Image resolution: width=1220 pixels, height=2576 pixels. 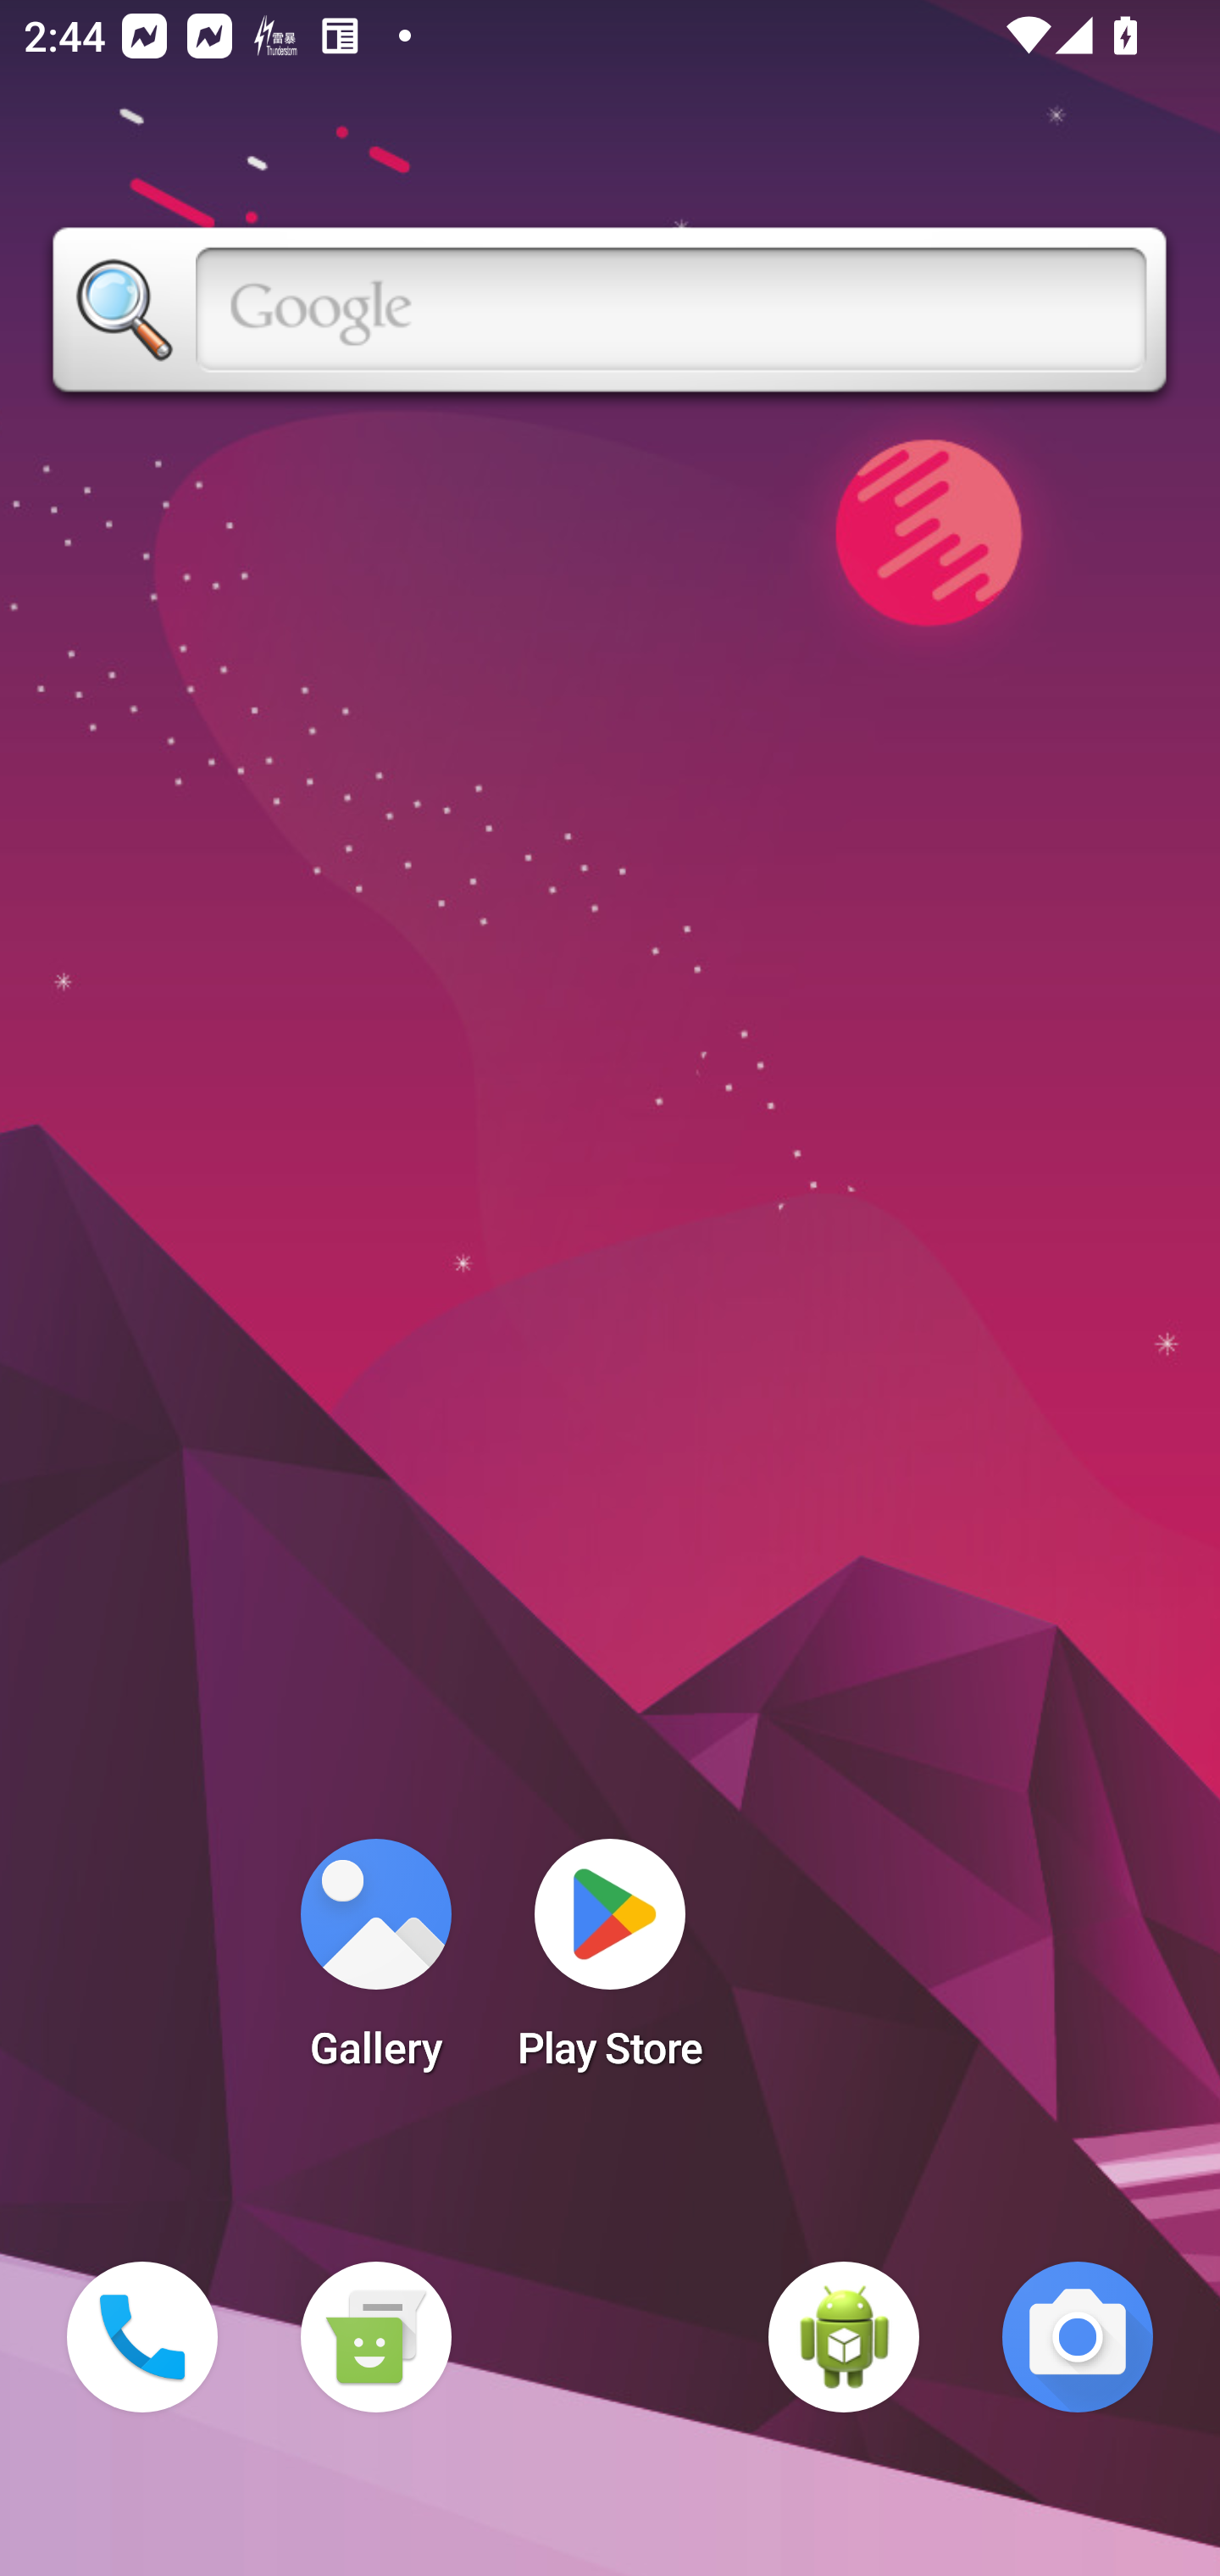 I want to click on Messaging, so click(x=375, y=2337).